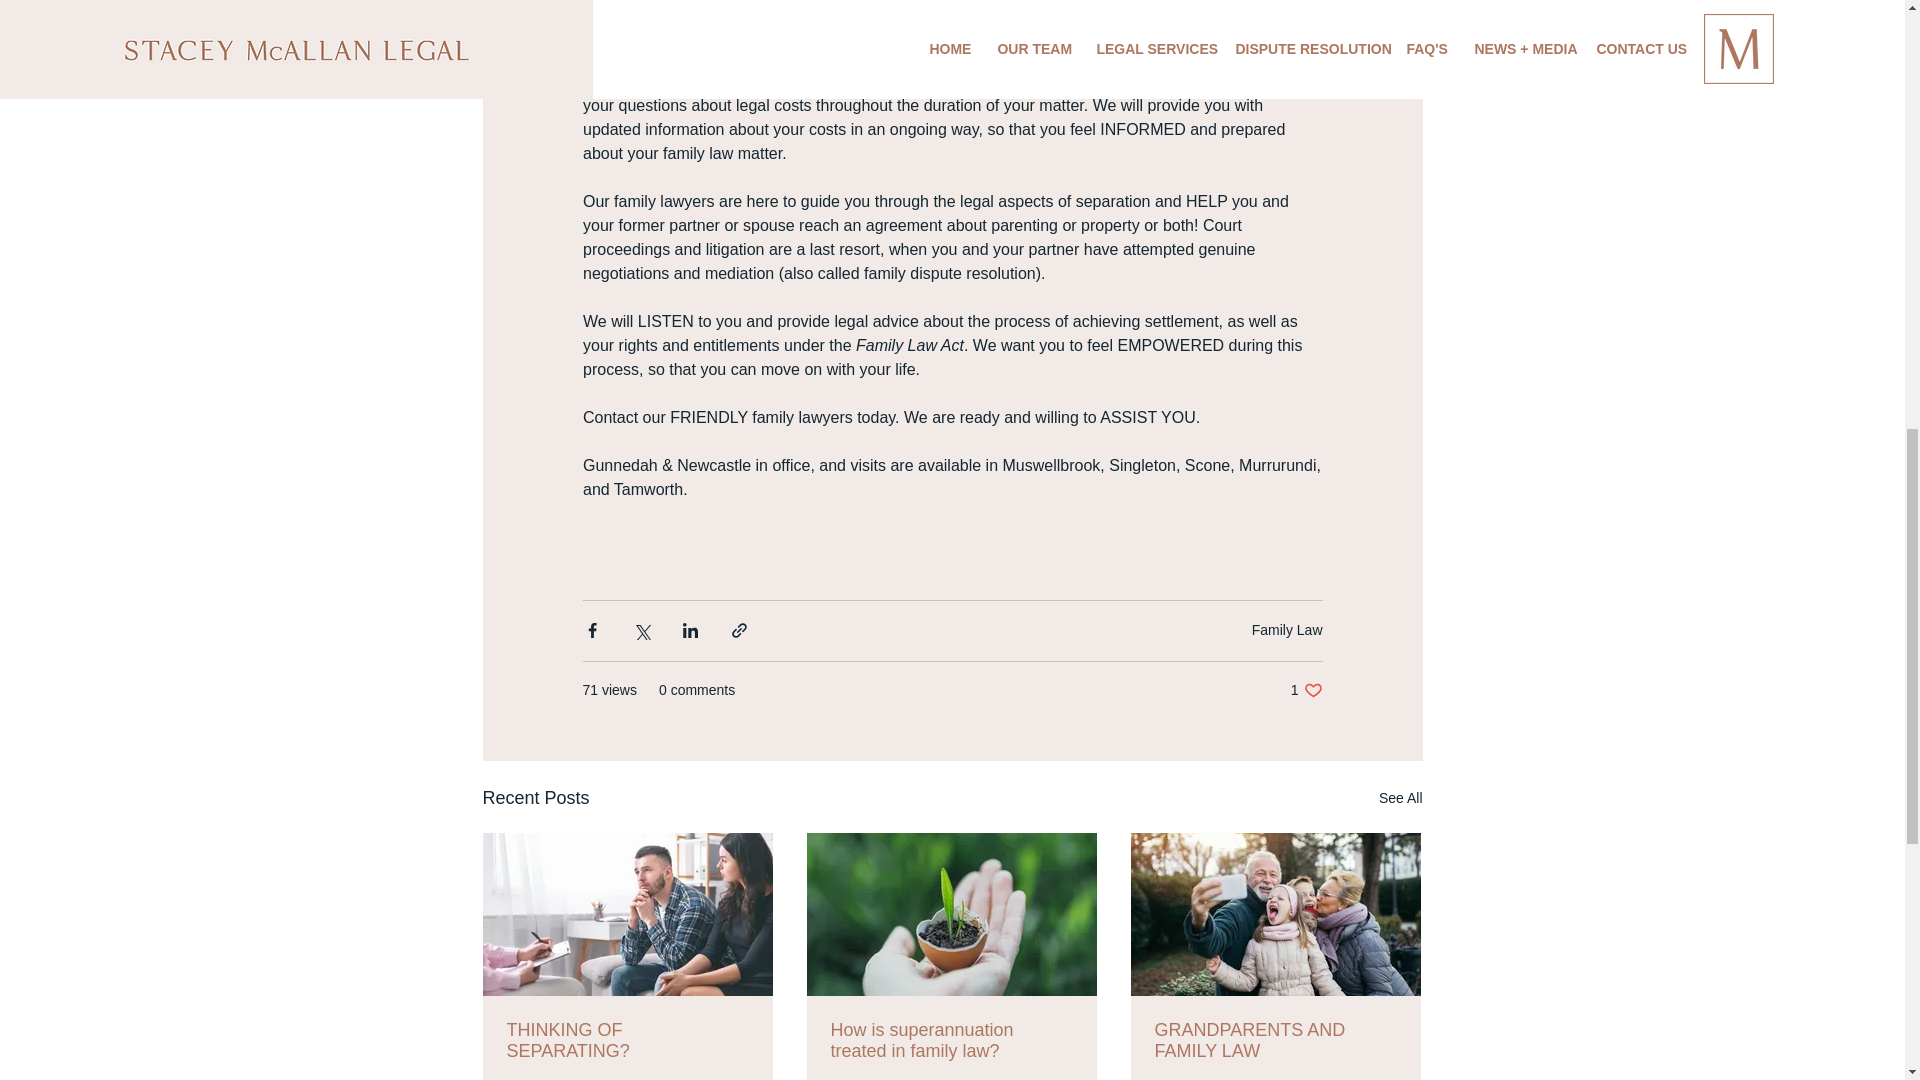 This screenshot has width=1920, height=1080. Describe the element at coordinates (1306, 690) in the screenshot. I see `See All` at that location.